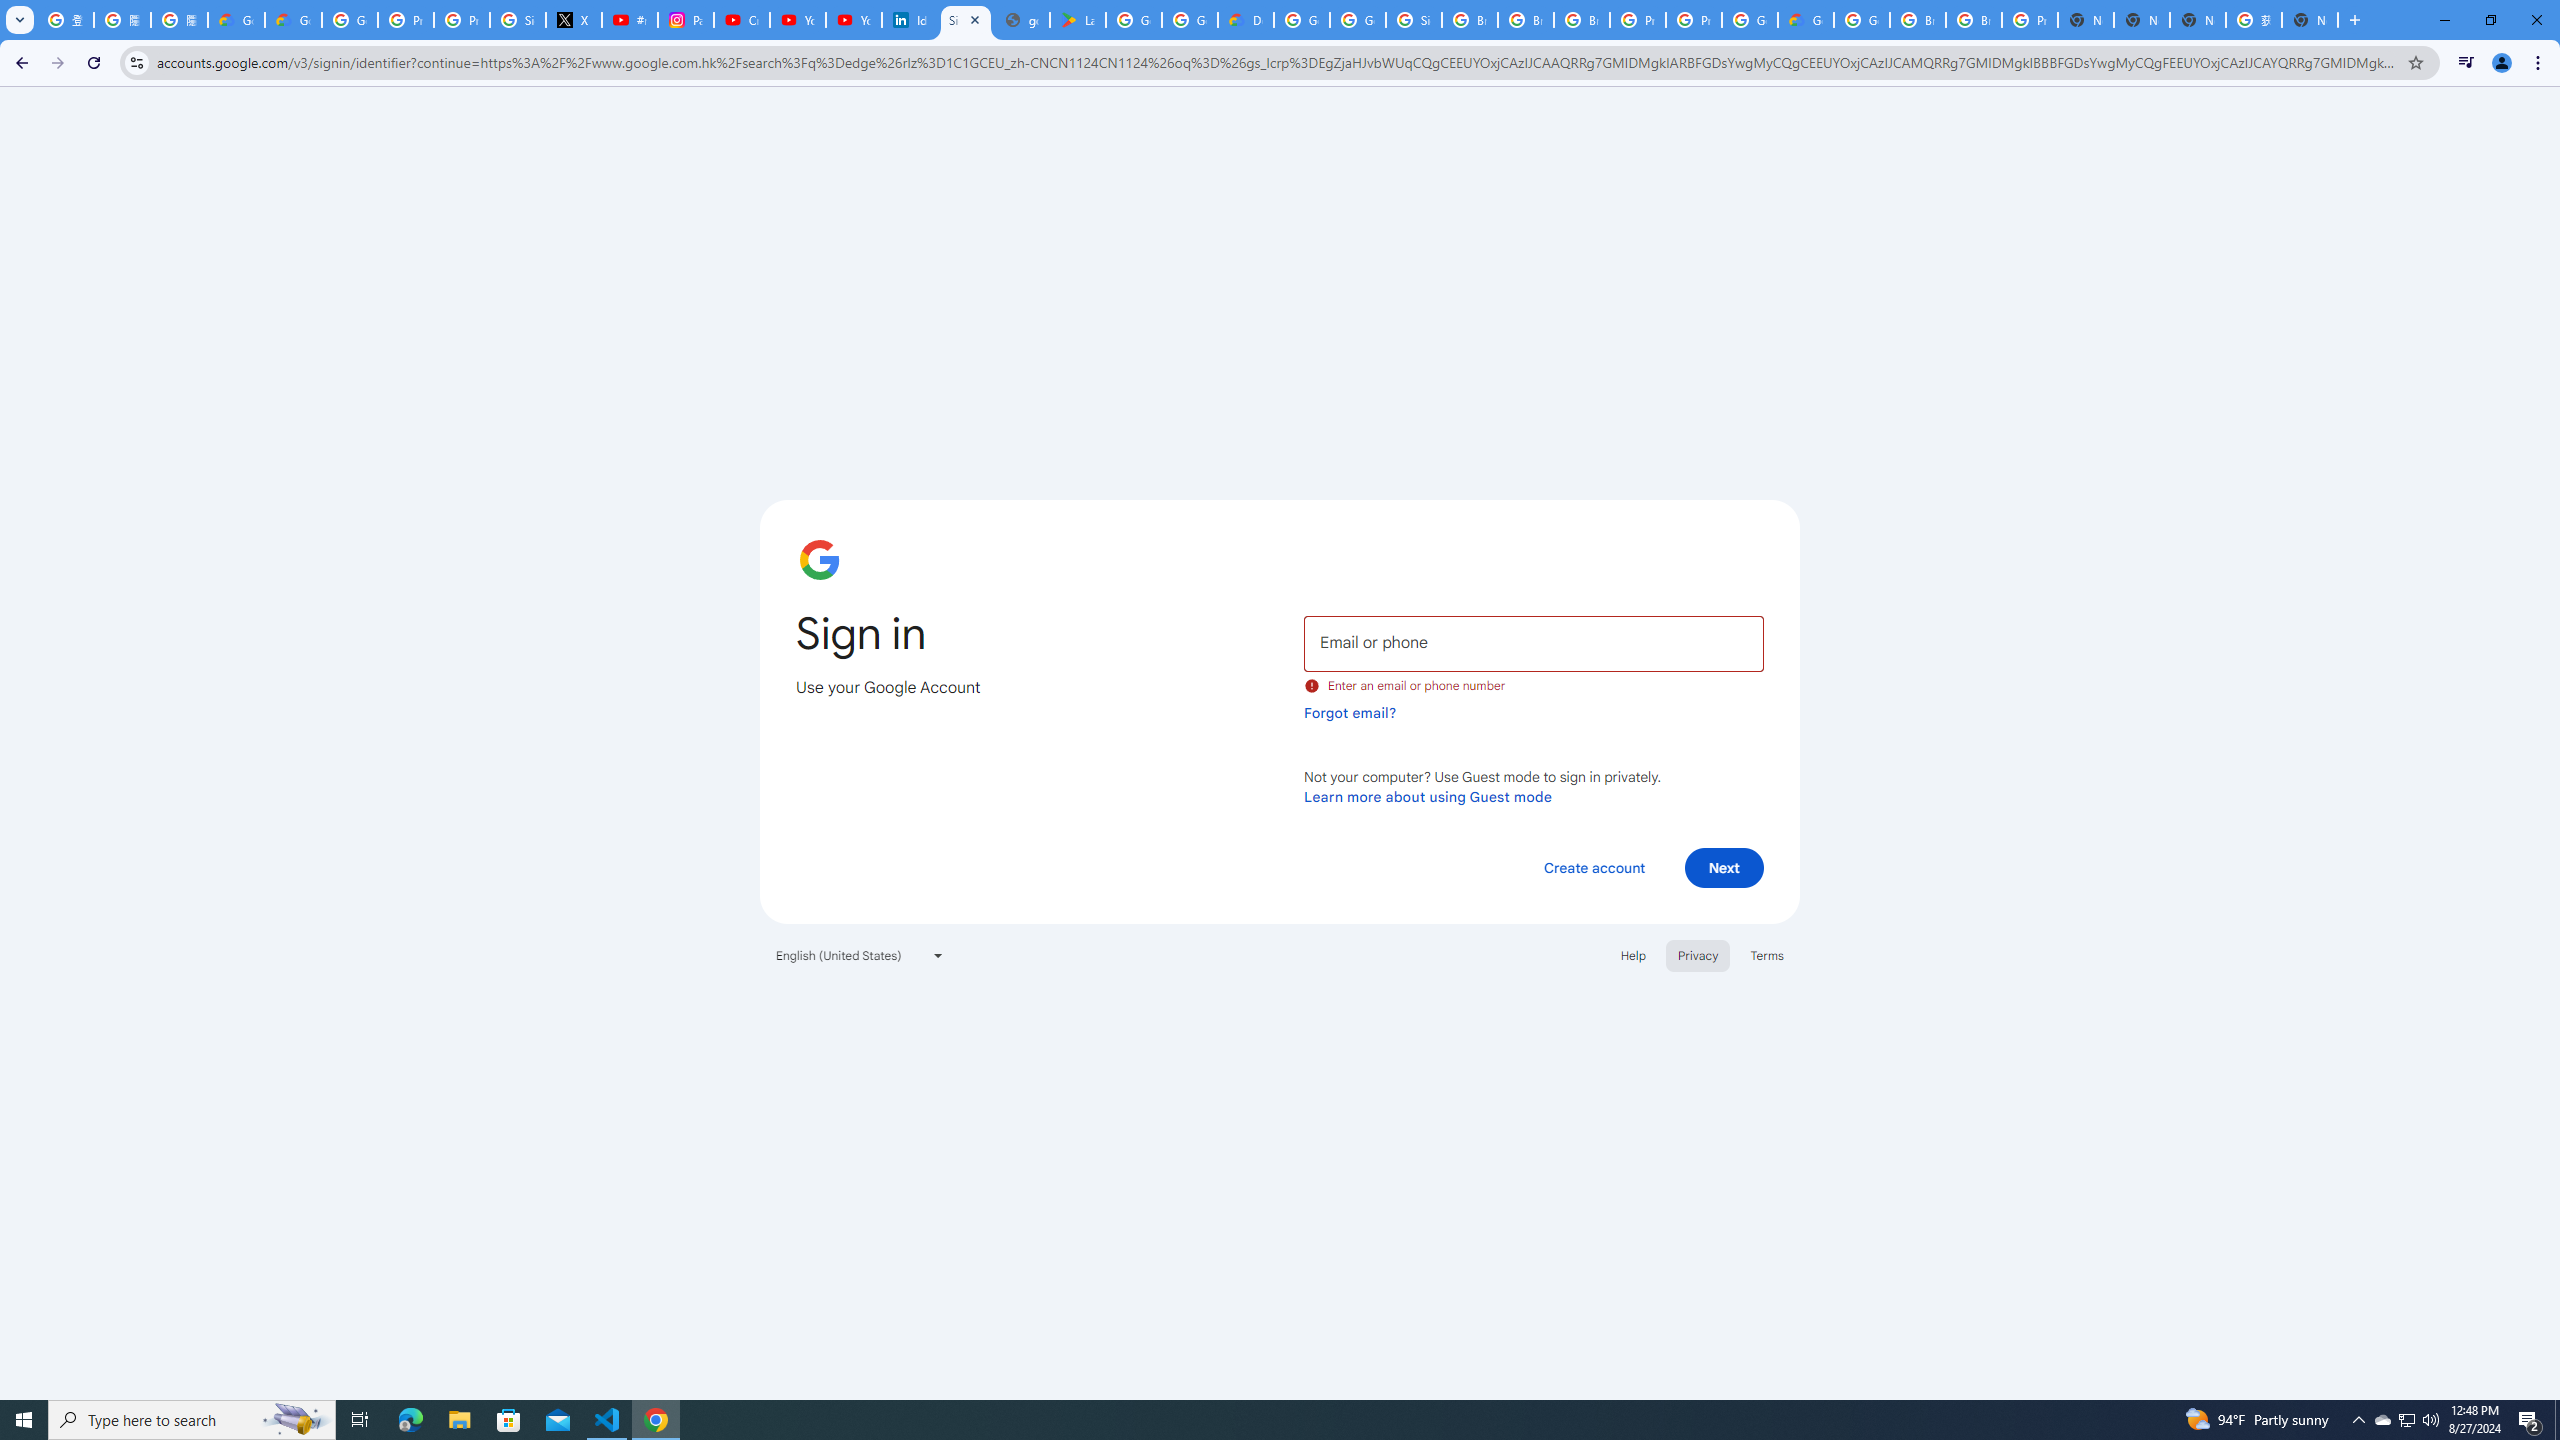 The height and width of the screenshot is (1440, 2560). Describe the element at coordinates (630, 20) in the screenshot. I see `#nbabasketballhighlights - YouTube` at that location.